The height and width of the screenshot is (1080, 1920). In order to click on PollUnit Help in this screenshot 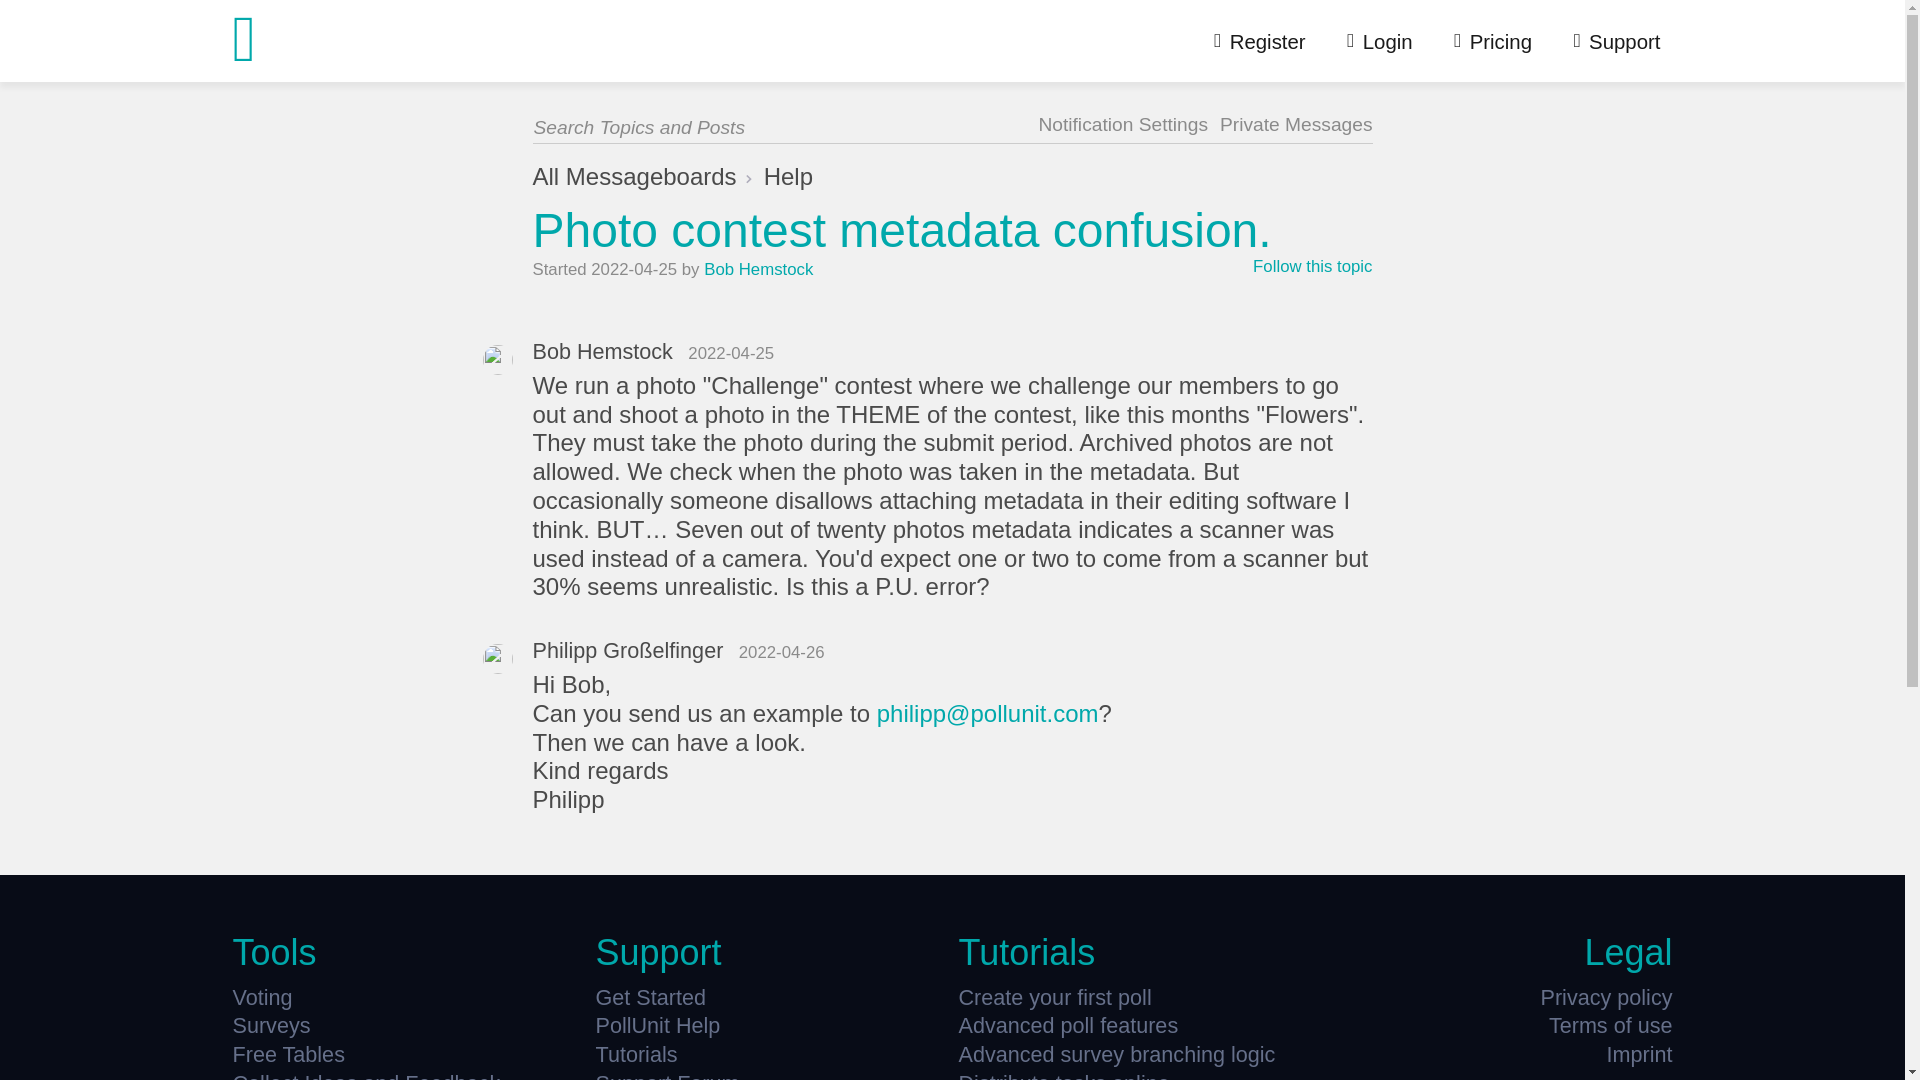, I will do `click(770, 1026)`.